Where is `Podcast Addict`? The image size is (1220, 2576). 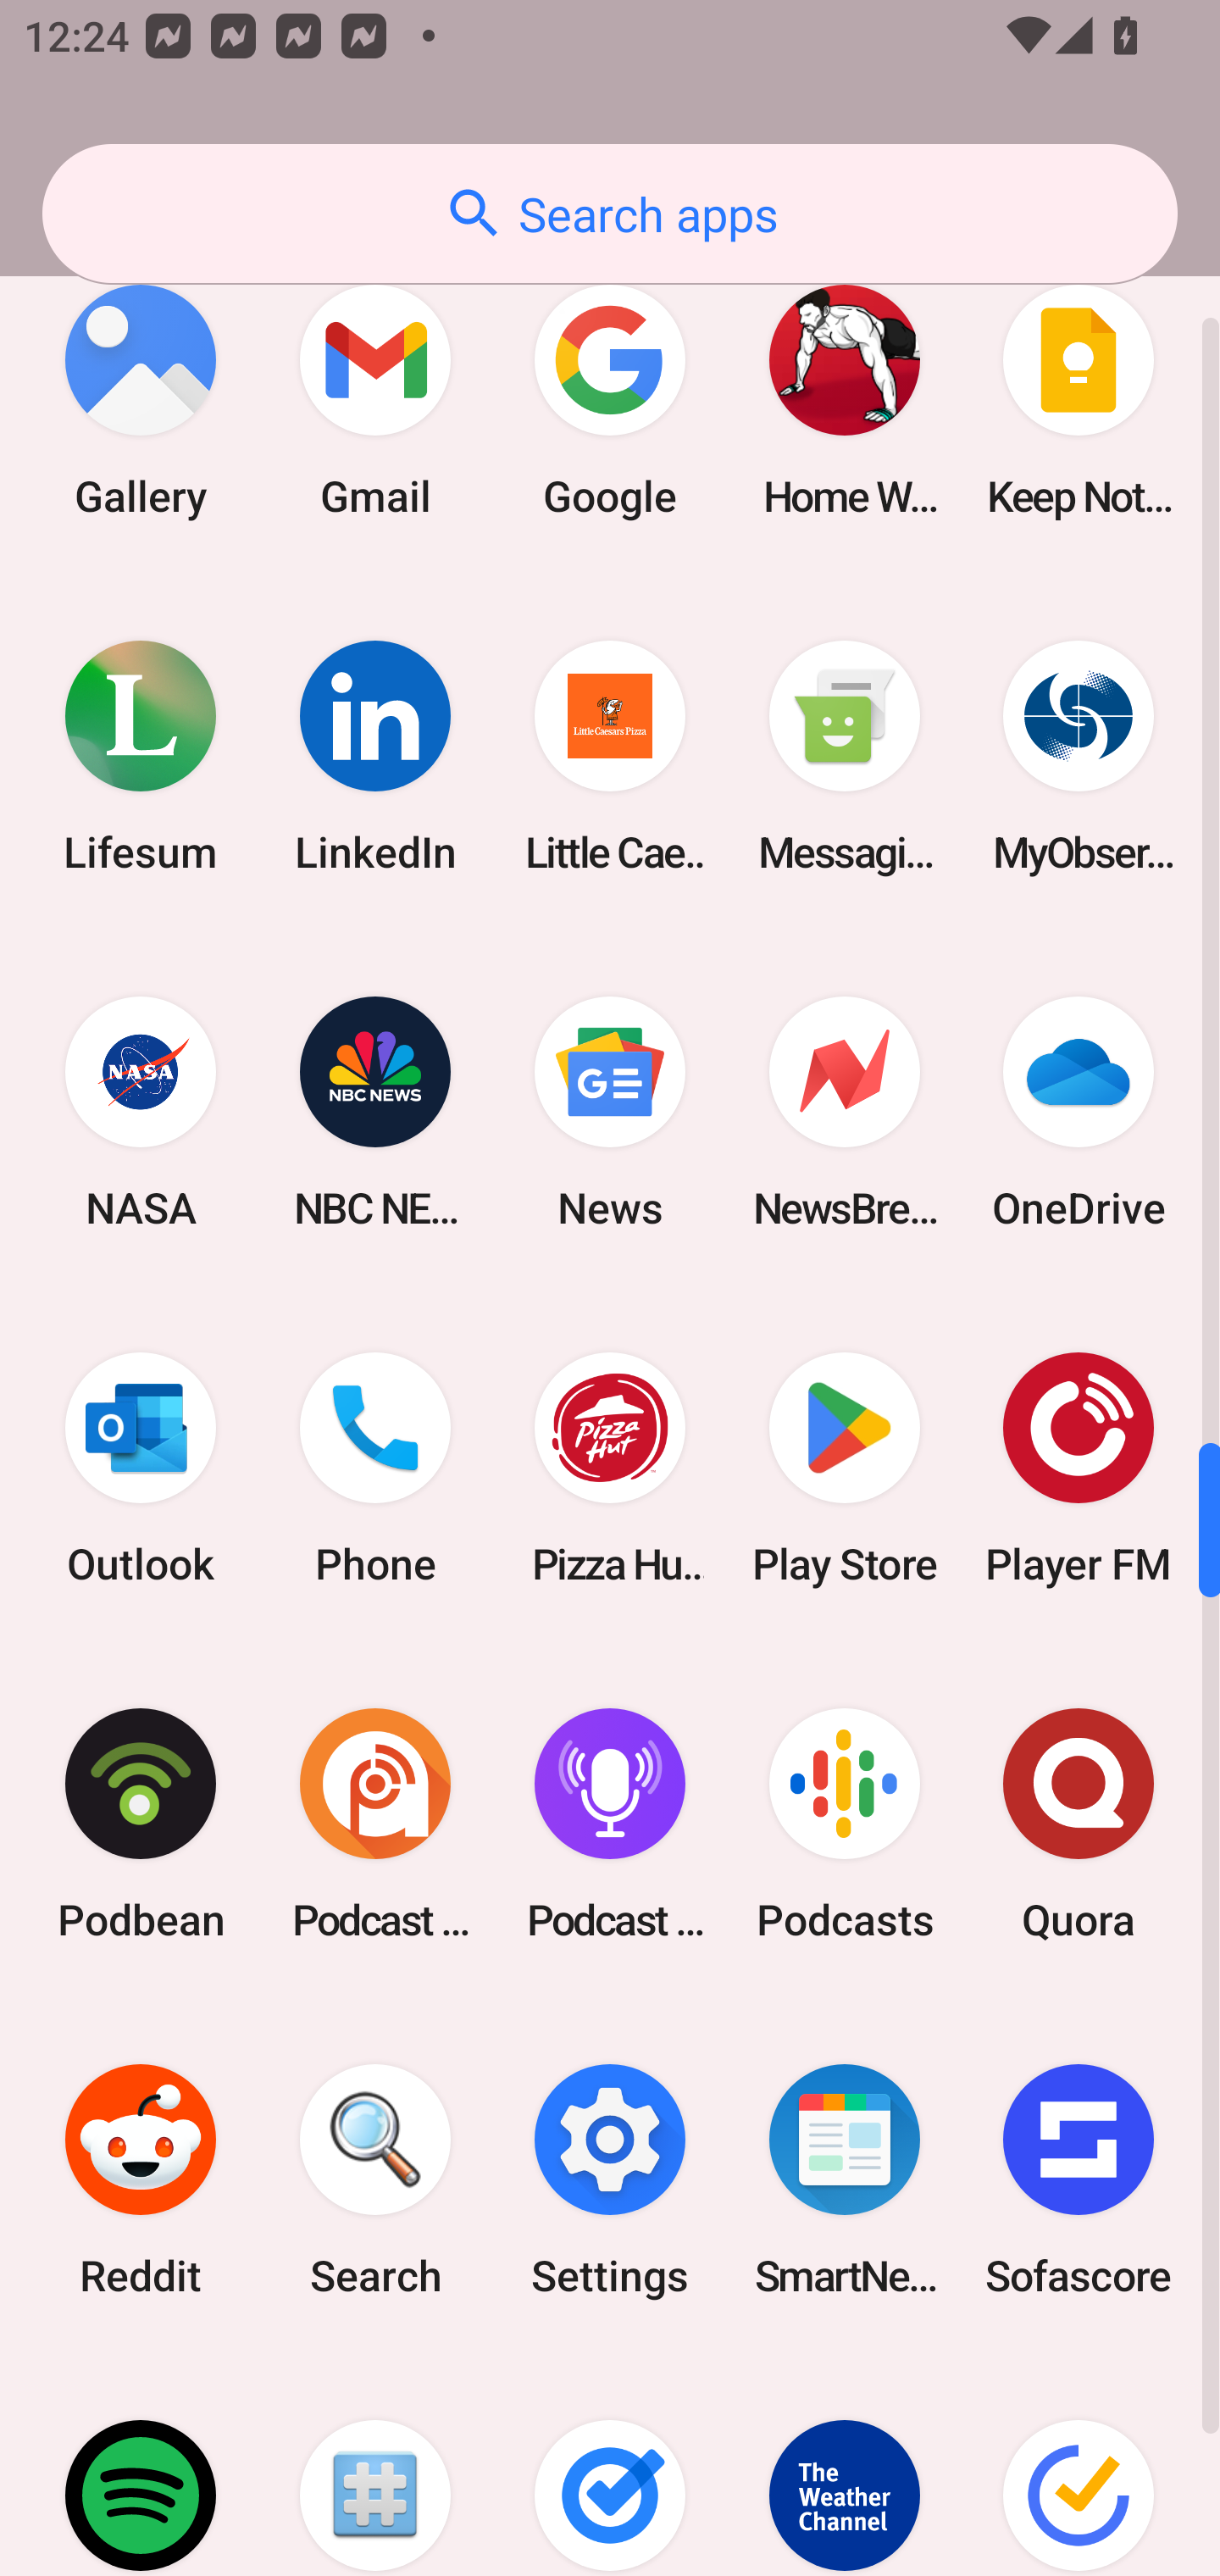 Podcast Addict is located at coordinates (375, 1824).